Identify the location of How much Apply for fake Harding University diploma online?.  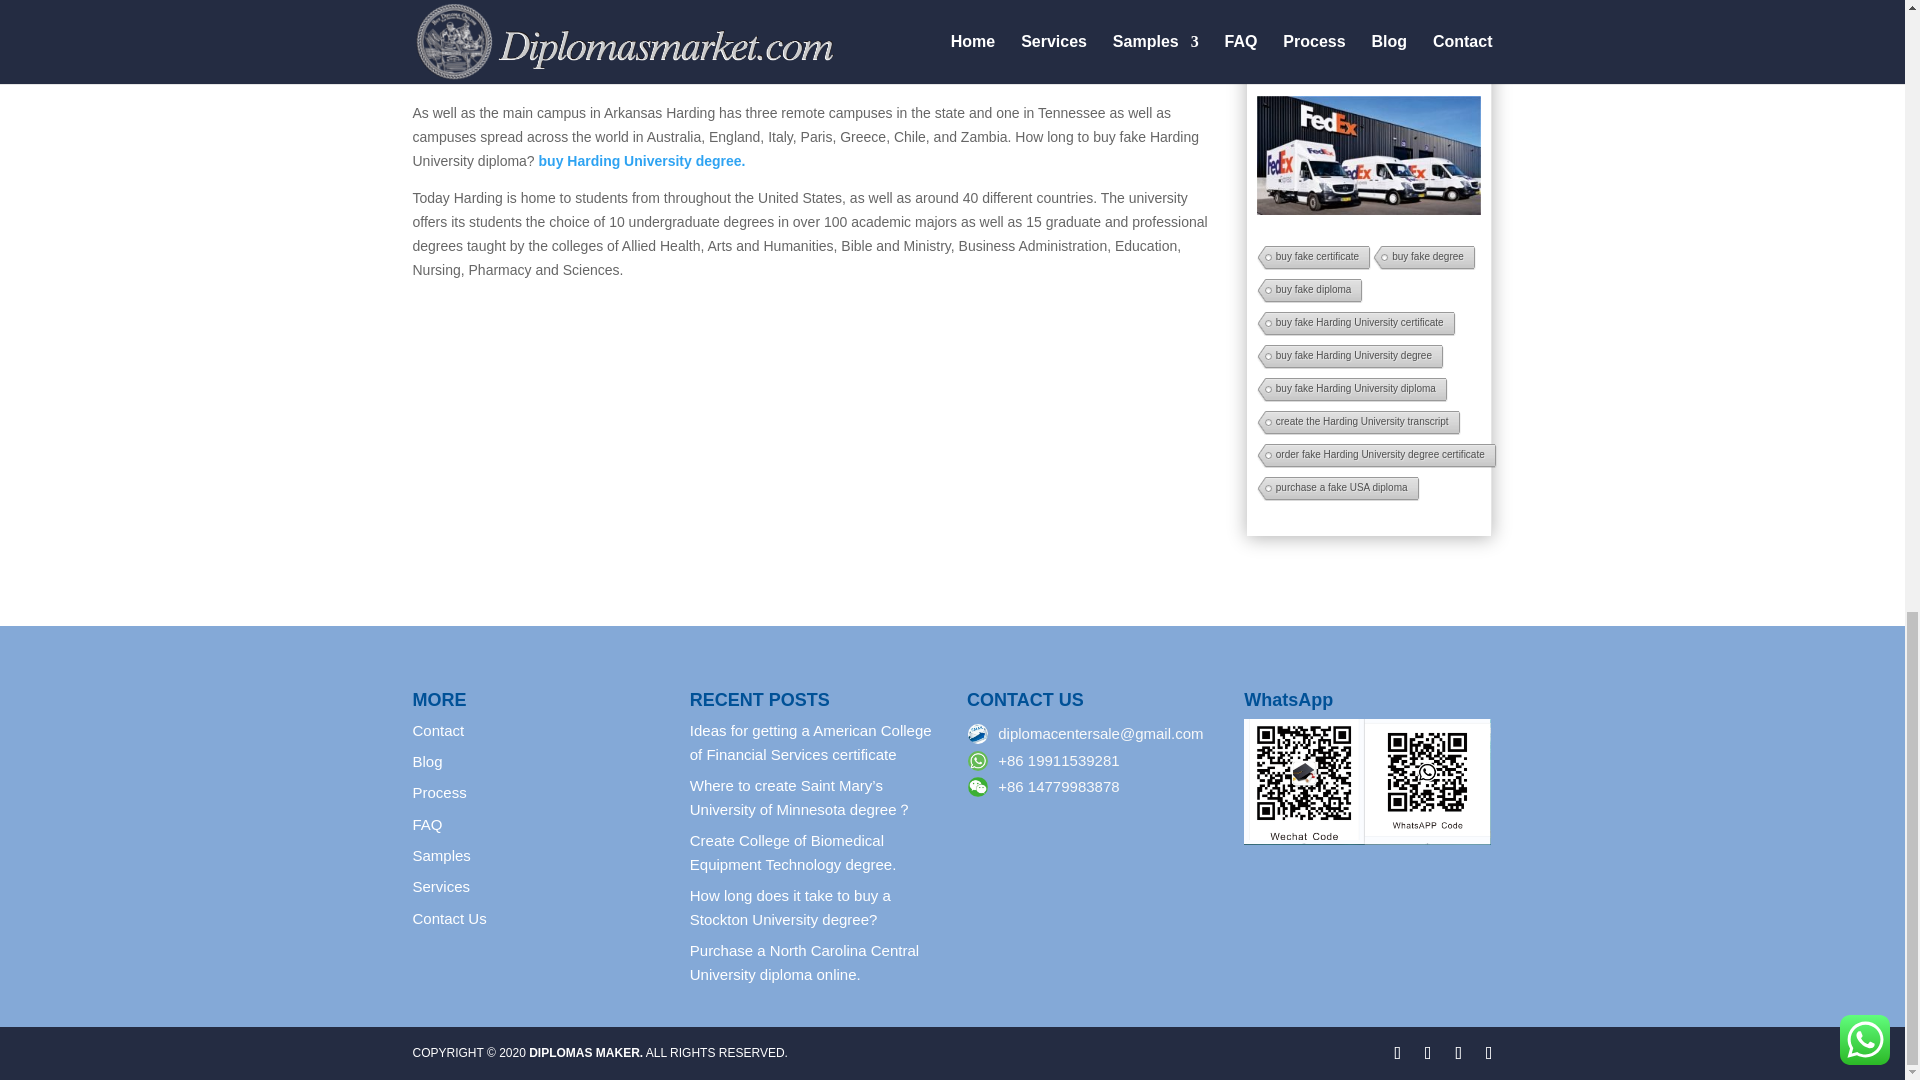
(1368, 782).